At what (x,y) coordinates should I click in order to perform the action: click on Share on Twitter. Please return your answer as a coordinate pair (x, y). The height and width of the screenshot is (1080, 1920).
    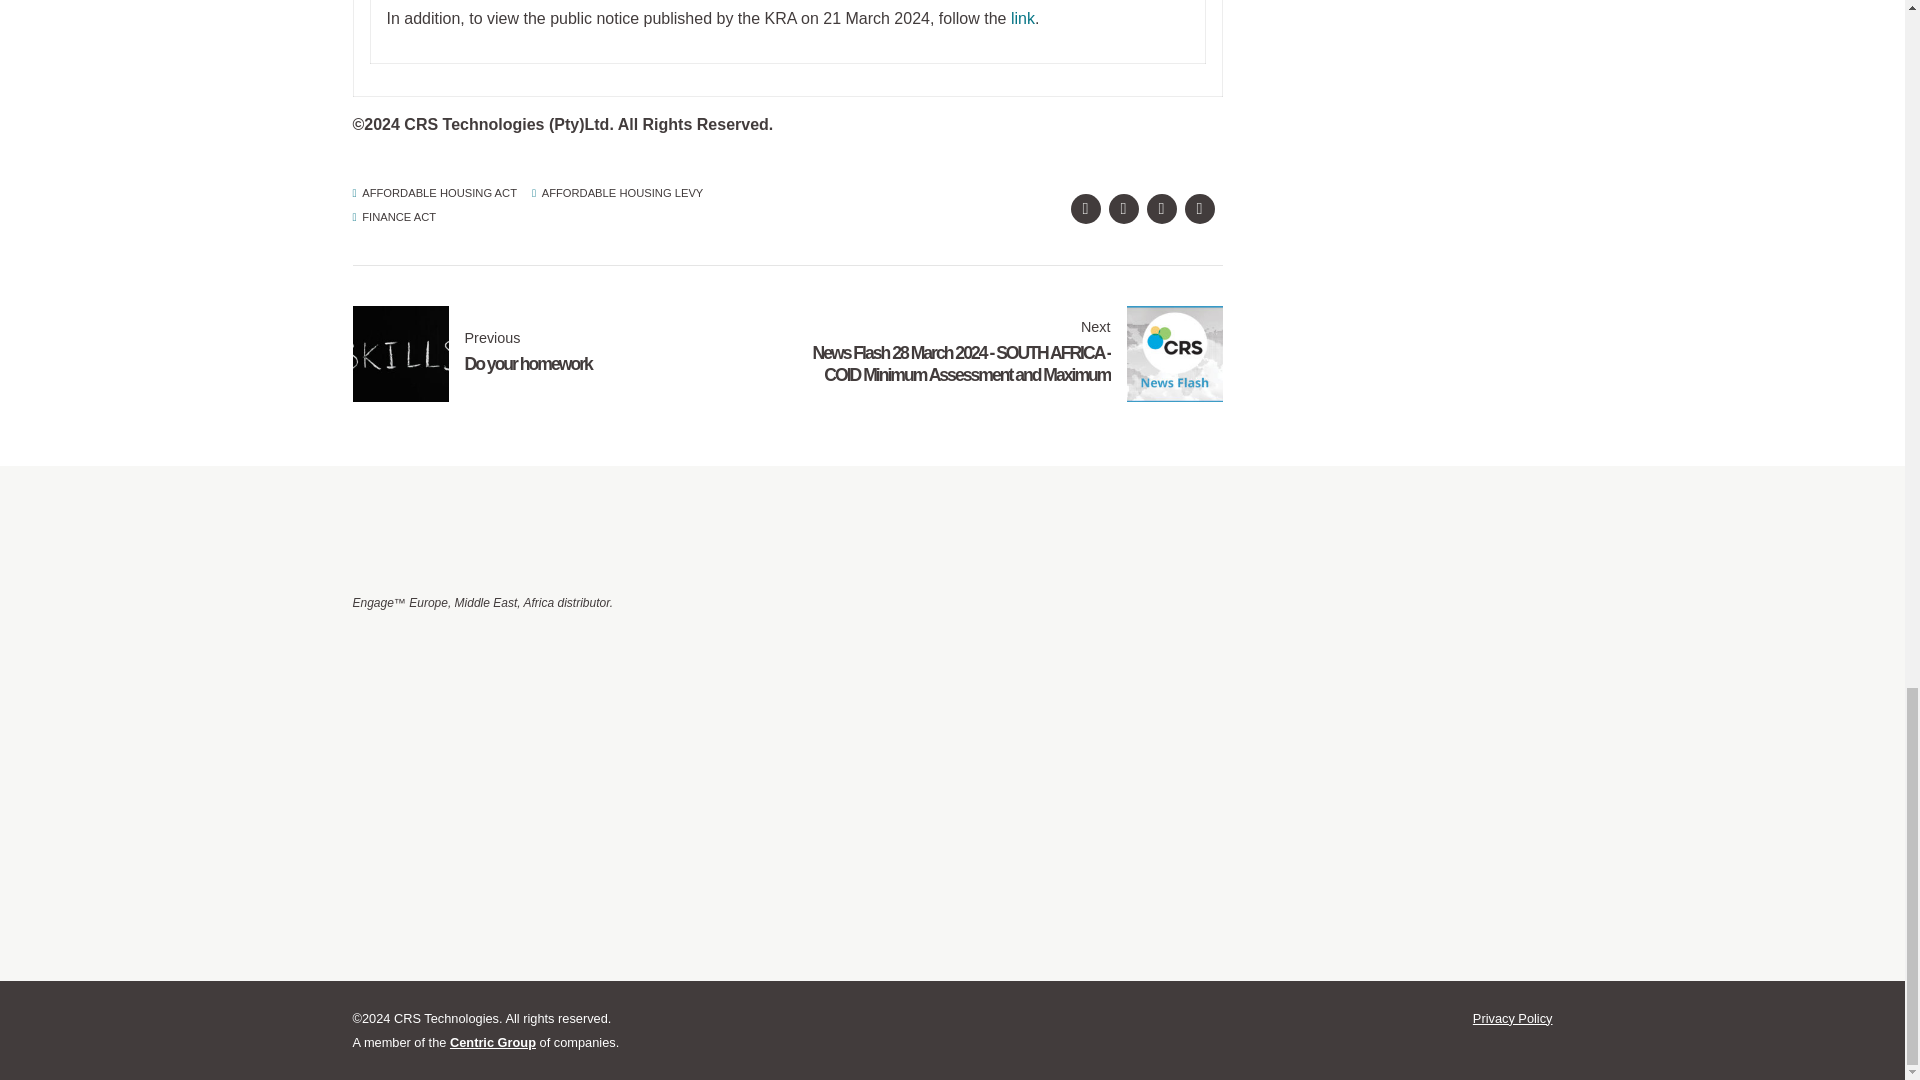
    Looking at the image, I should click on (1122, 208).